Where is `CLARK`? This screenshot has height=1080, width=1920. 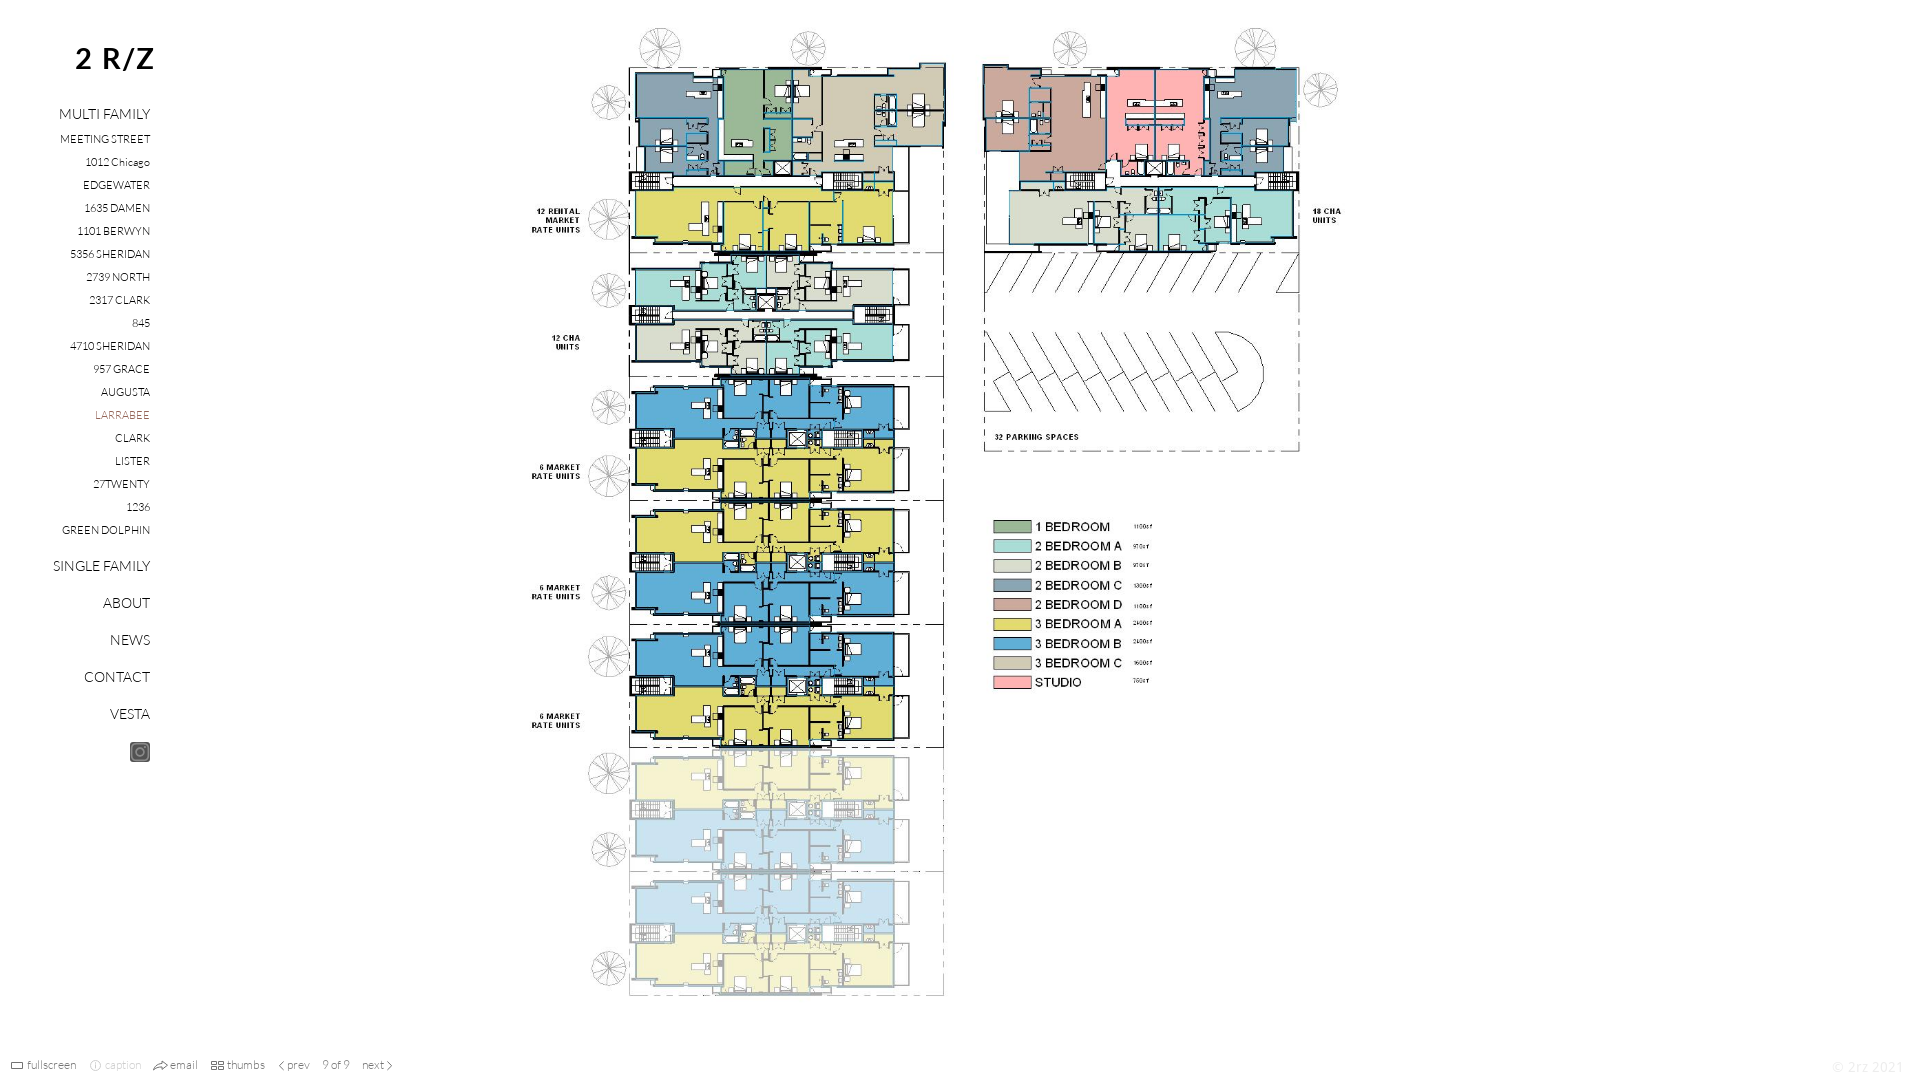 CLARK is located at coordinates (132, 438).